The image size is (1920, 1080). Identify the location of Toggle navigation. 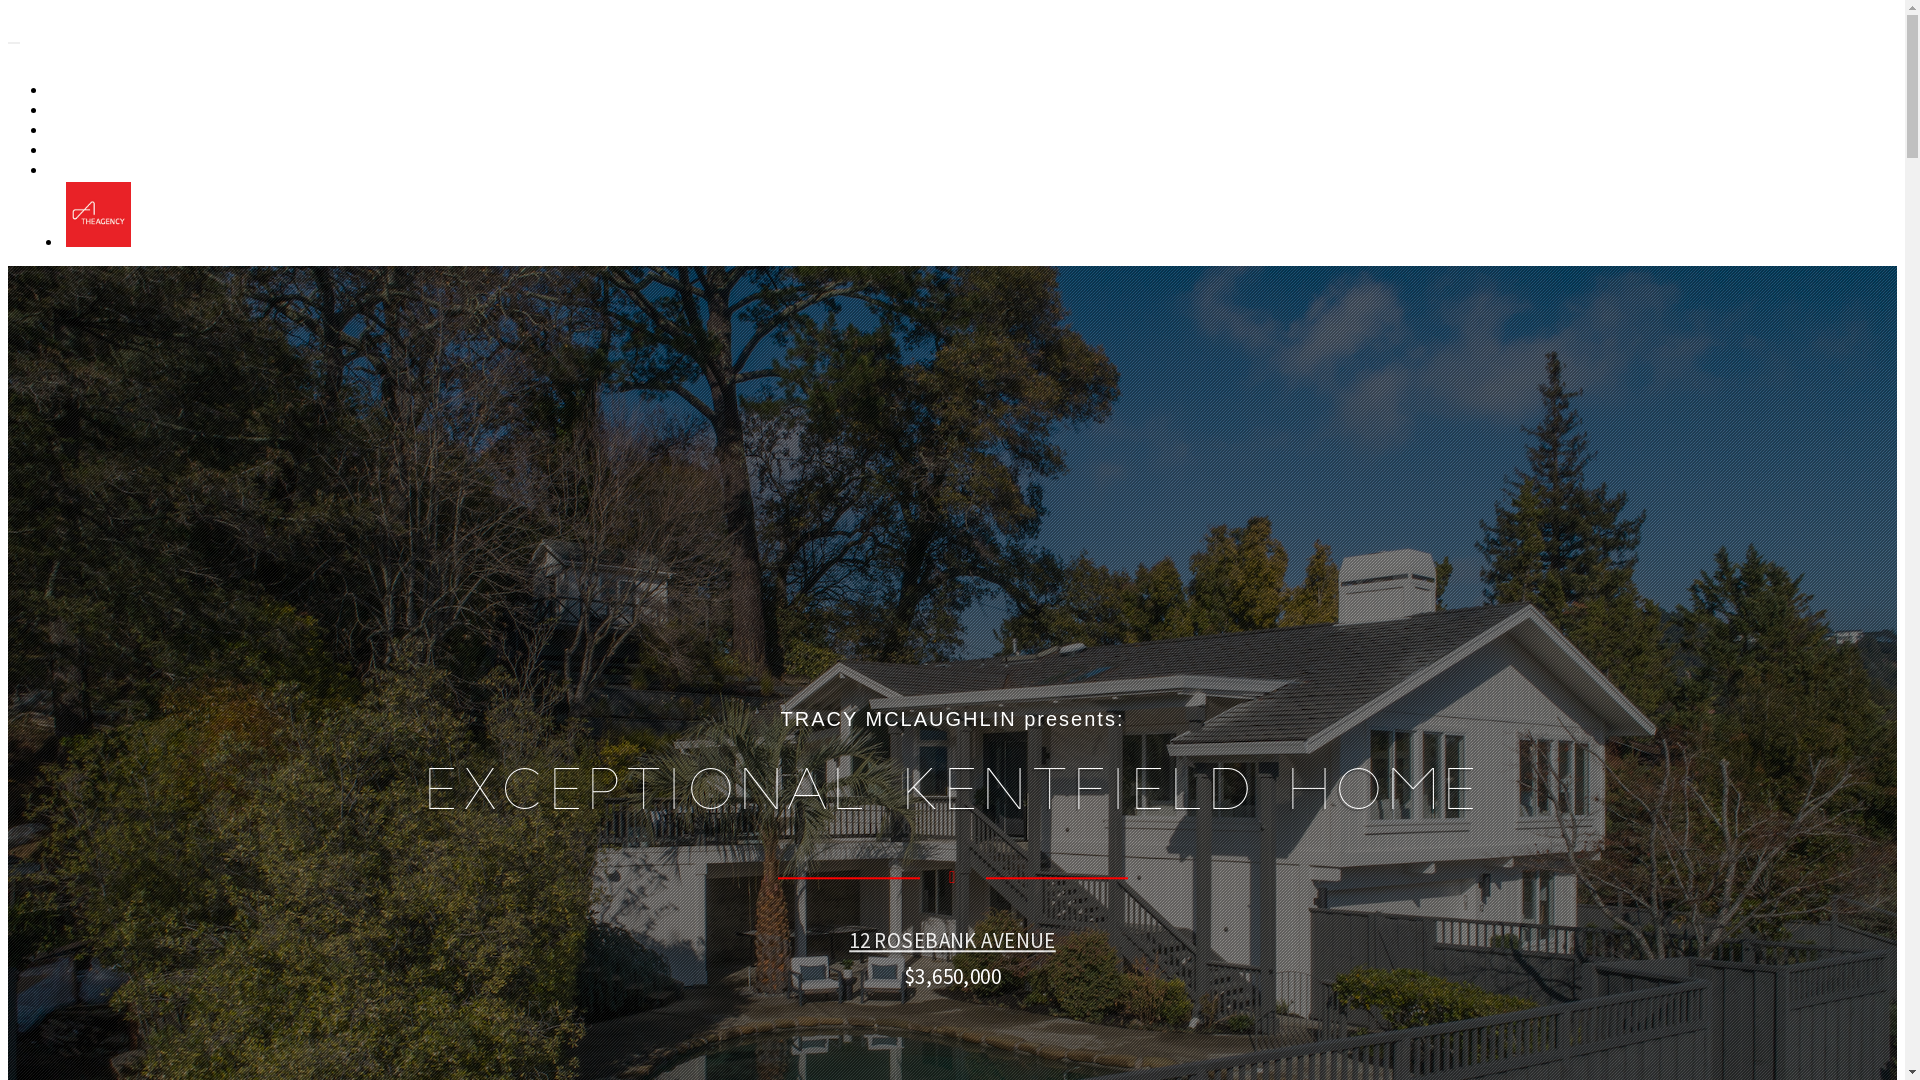
(14, 43).